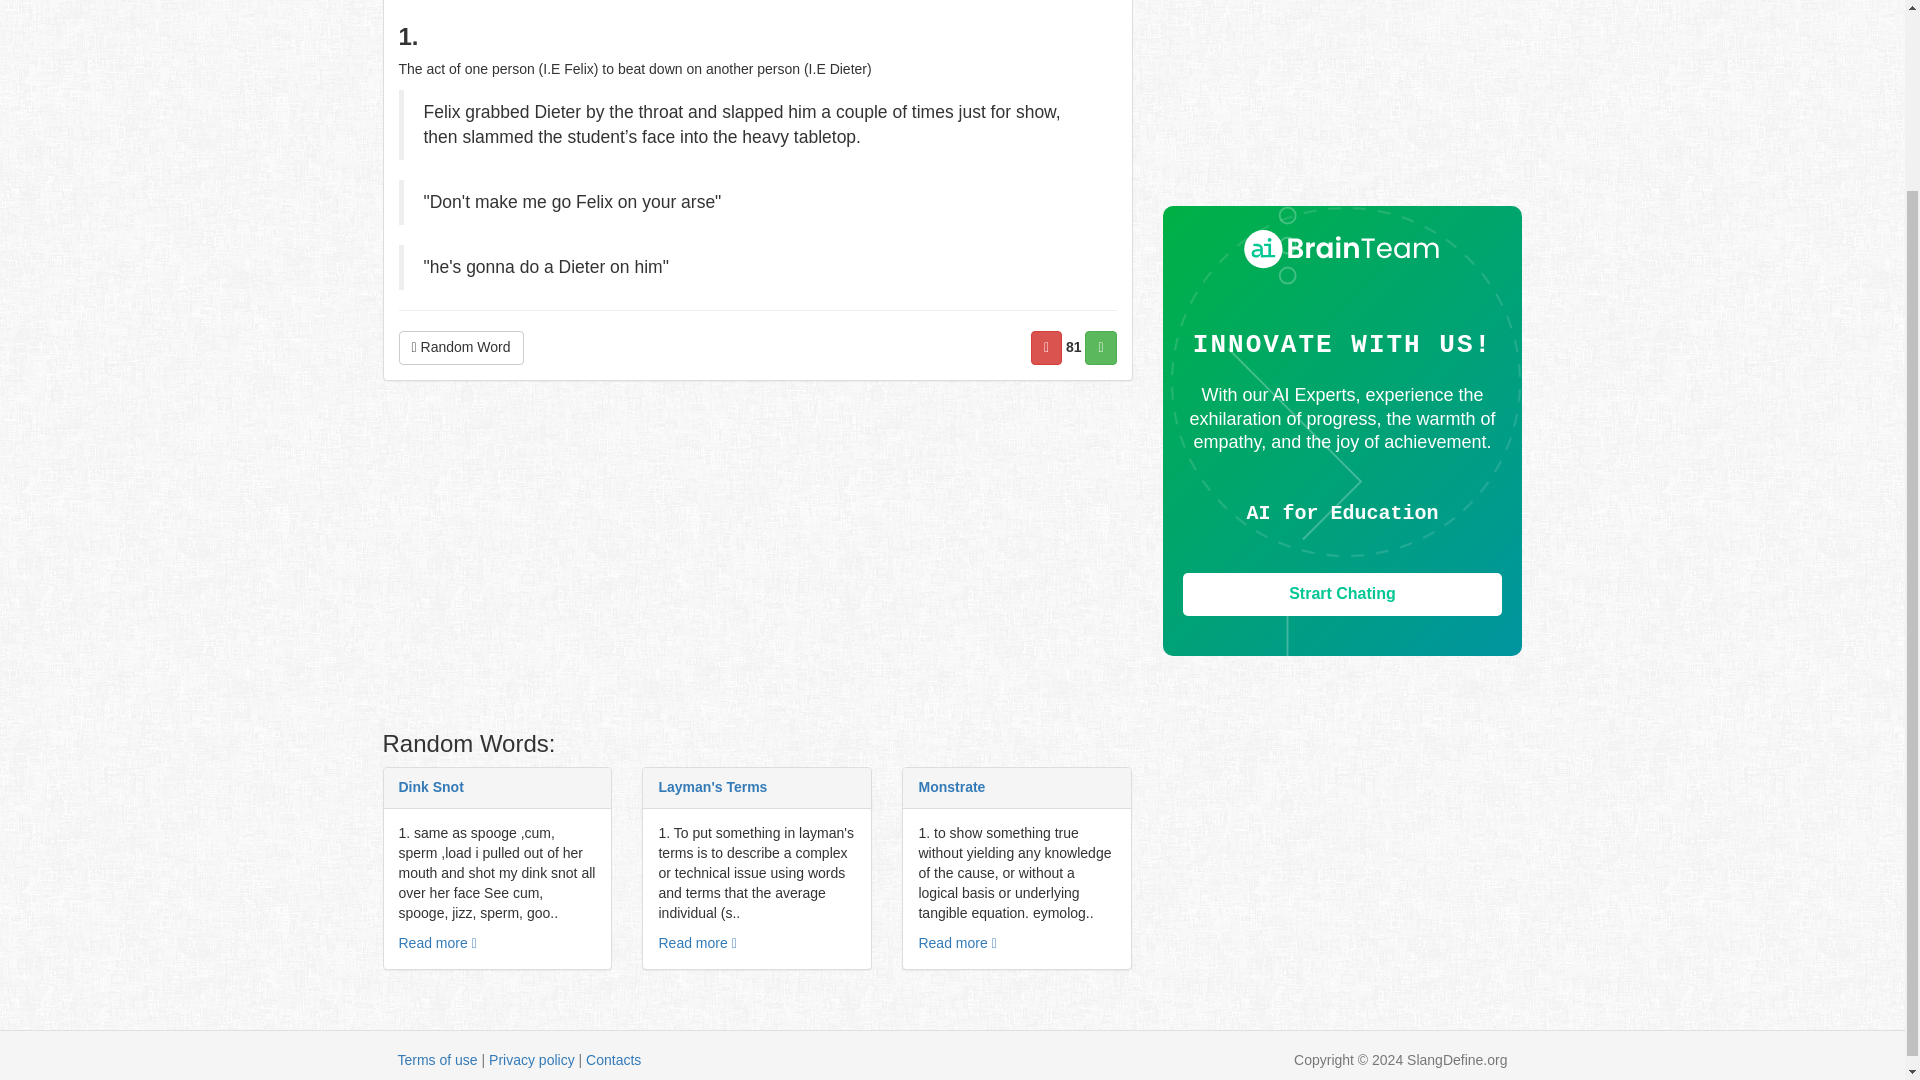 This screenshot has height=1080, width=1920. What do you see at coordinates (757, 560) in the screenshot?
I see `Advertisement` at bounding box center [757, 560].